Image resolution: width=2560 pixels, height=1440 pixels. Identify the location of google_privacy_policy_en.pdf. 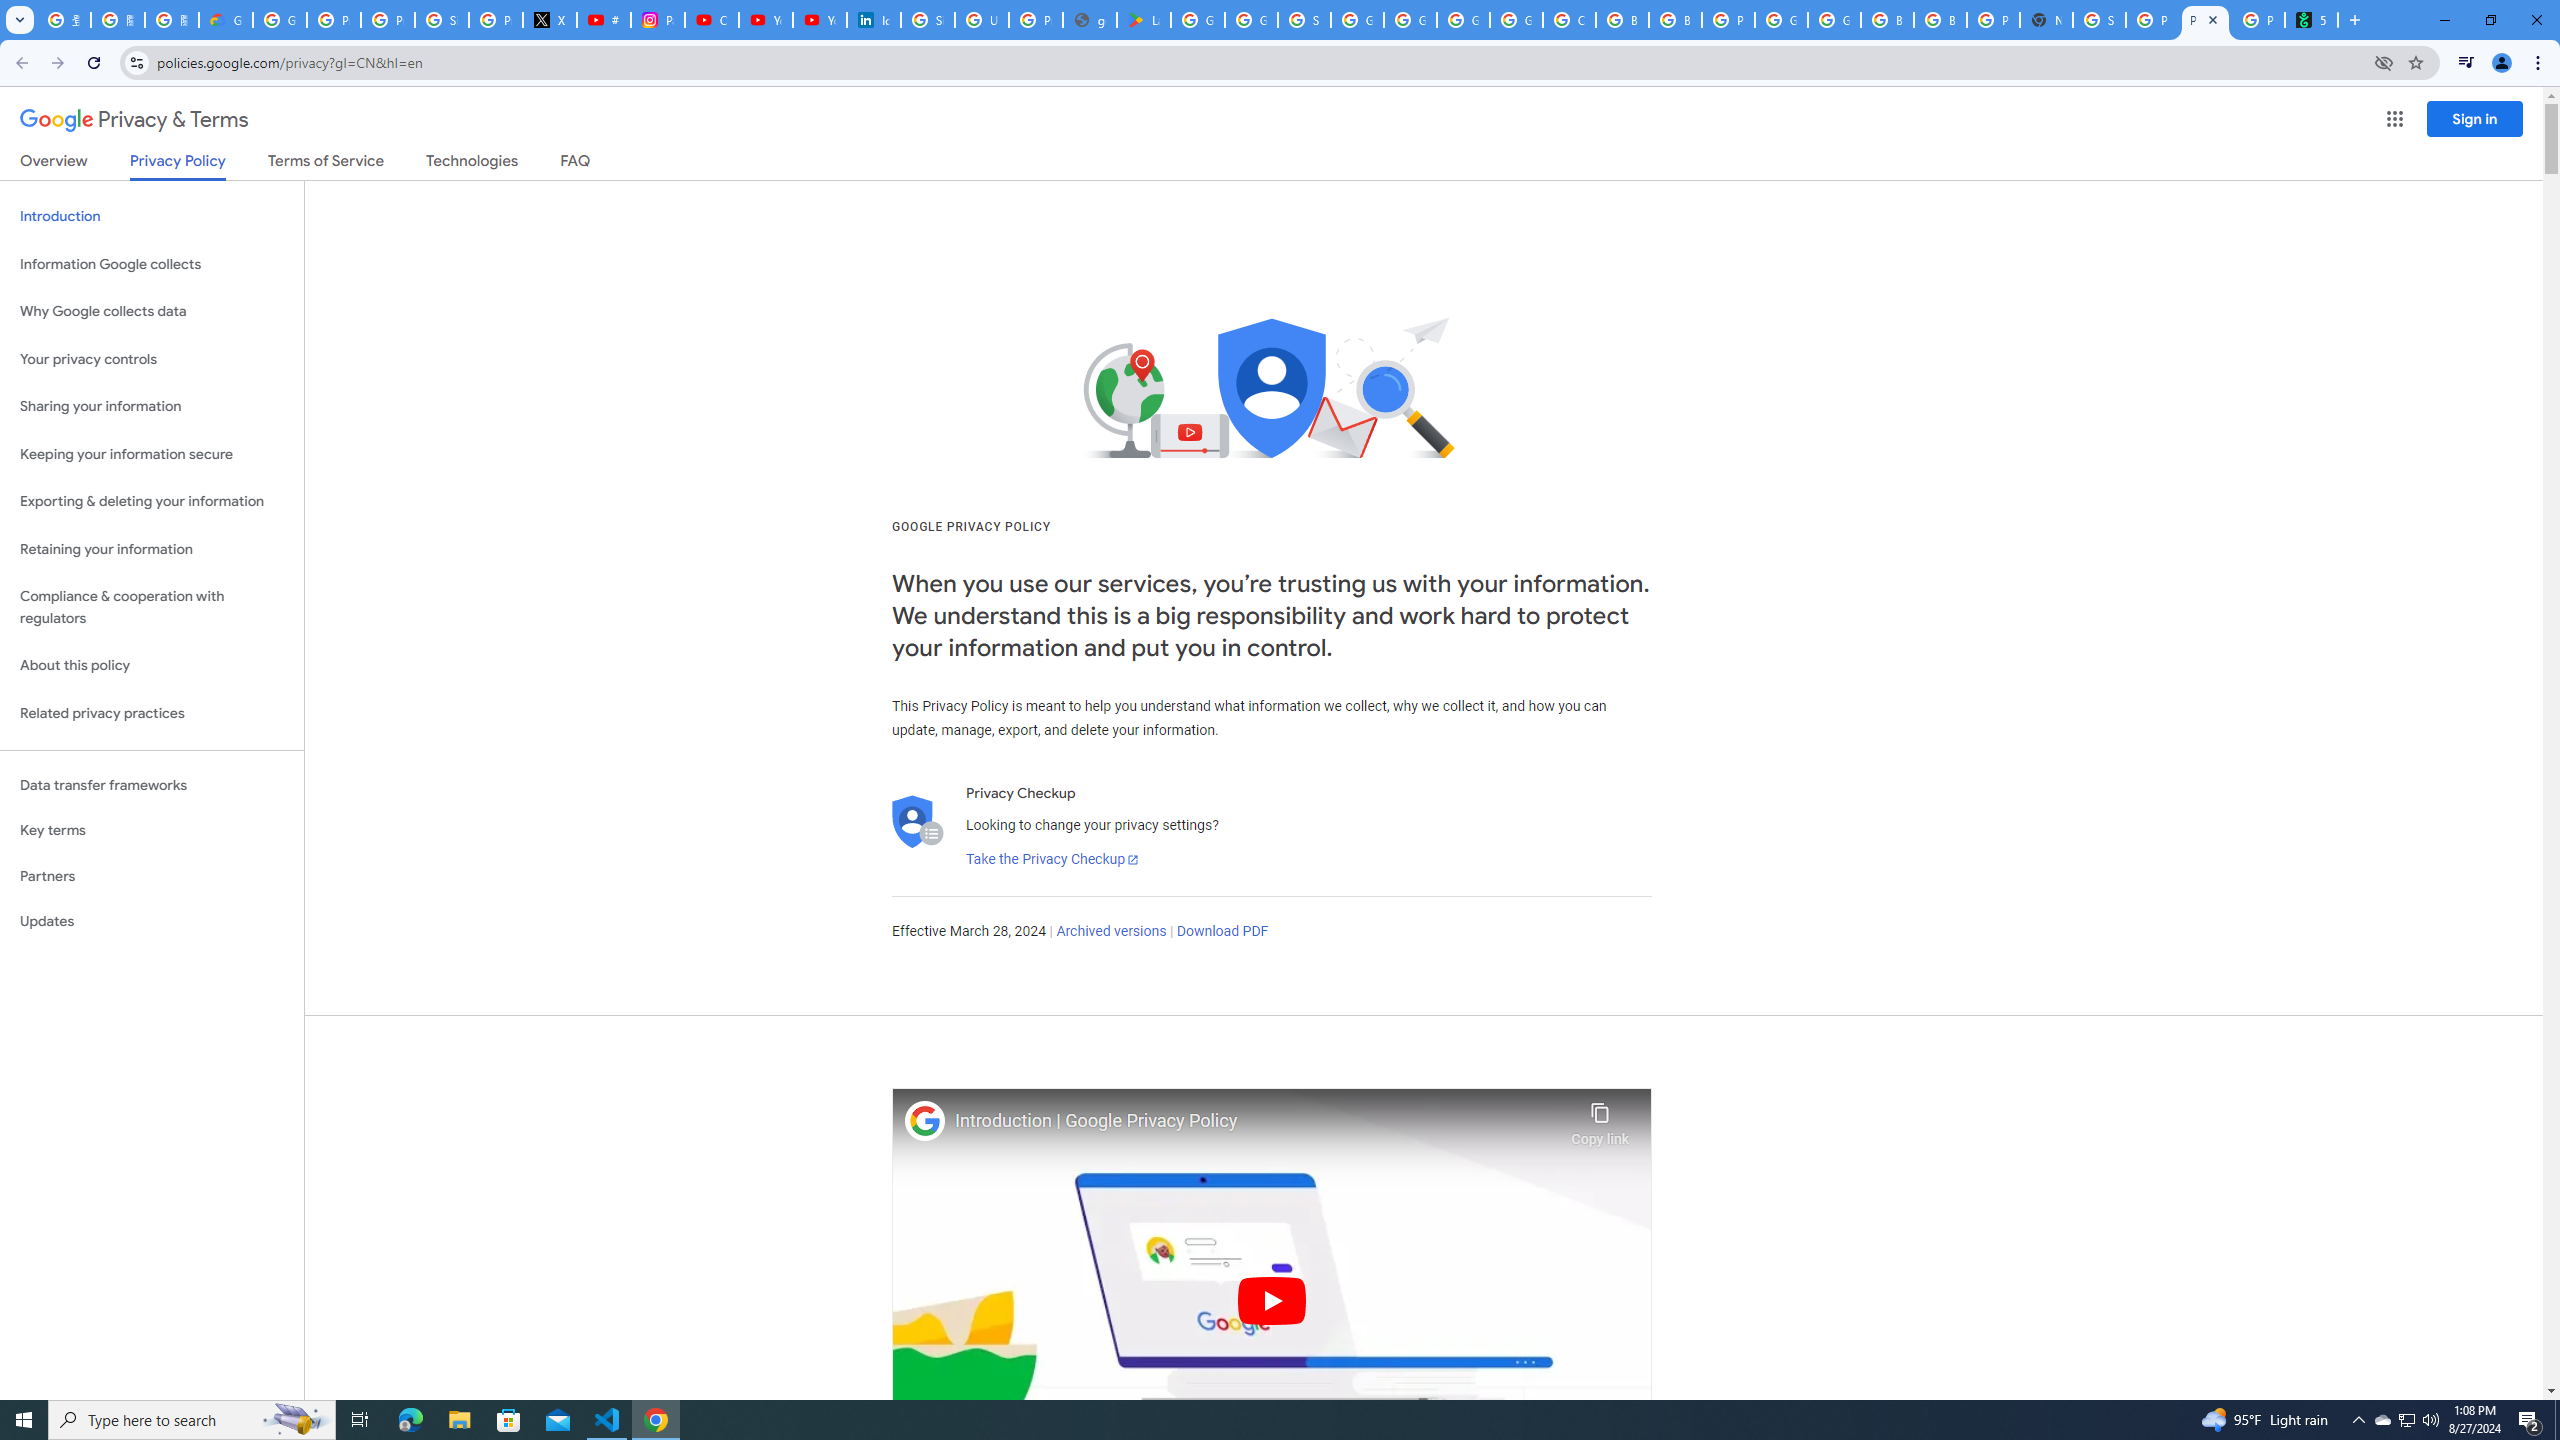
(1090, 20).